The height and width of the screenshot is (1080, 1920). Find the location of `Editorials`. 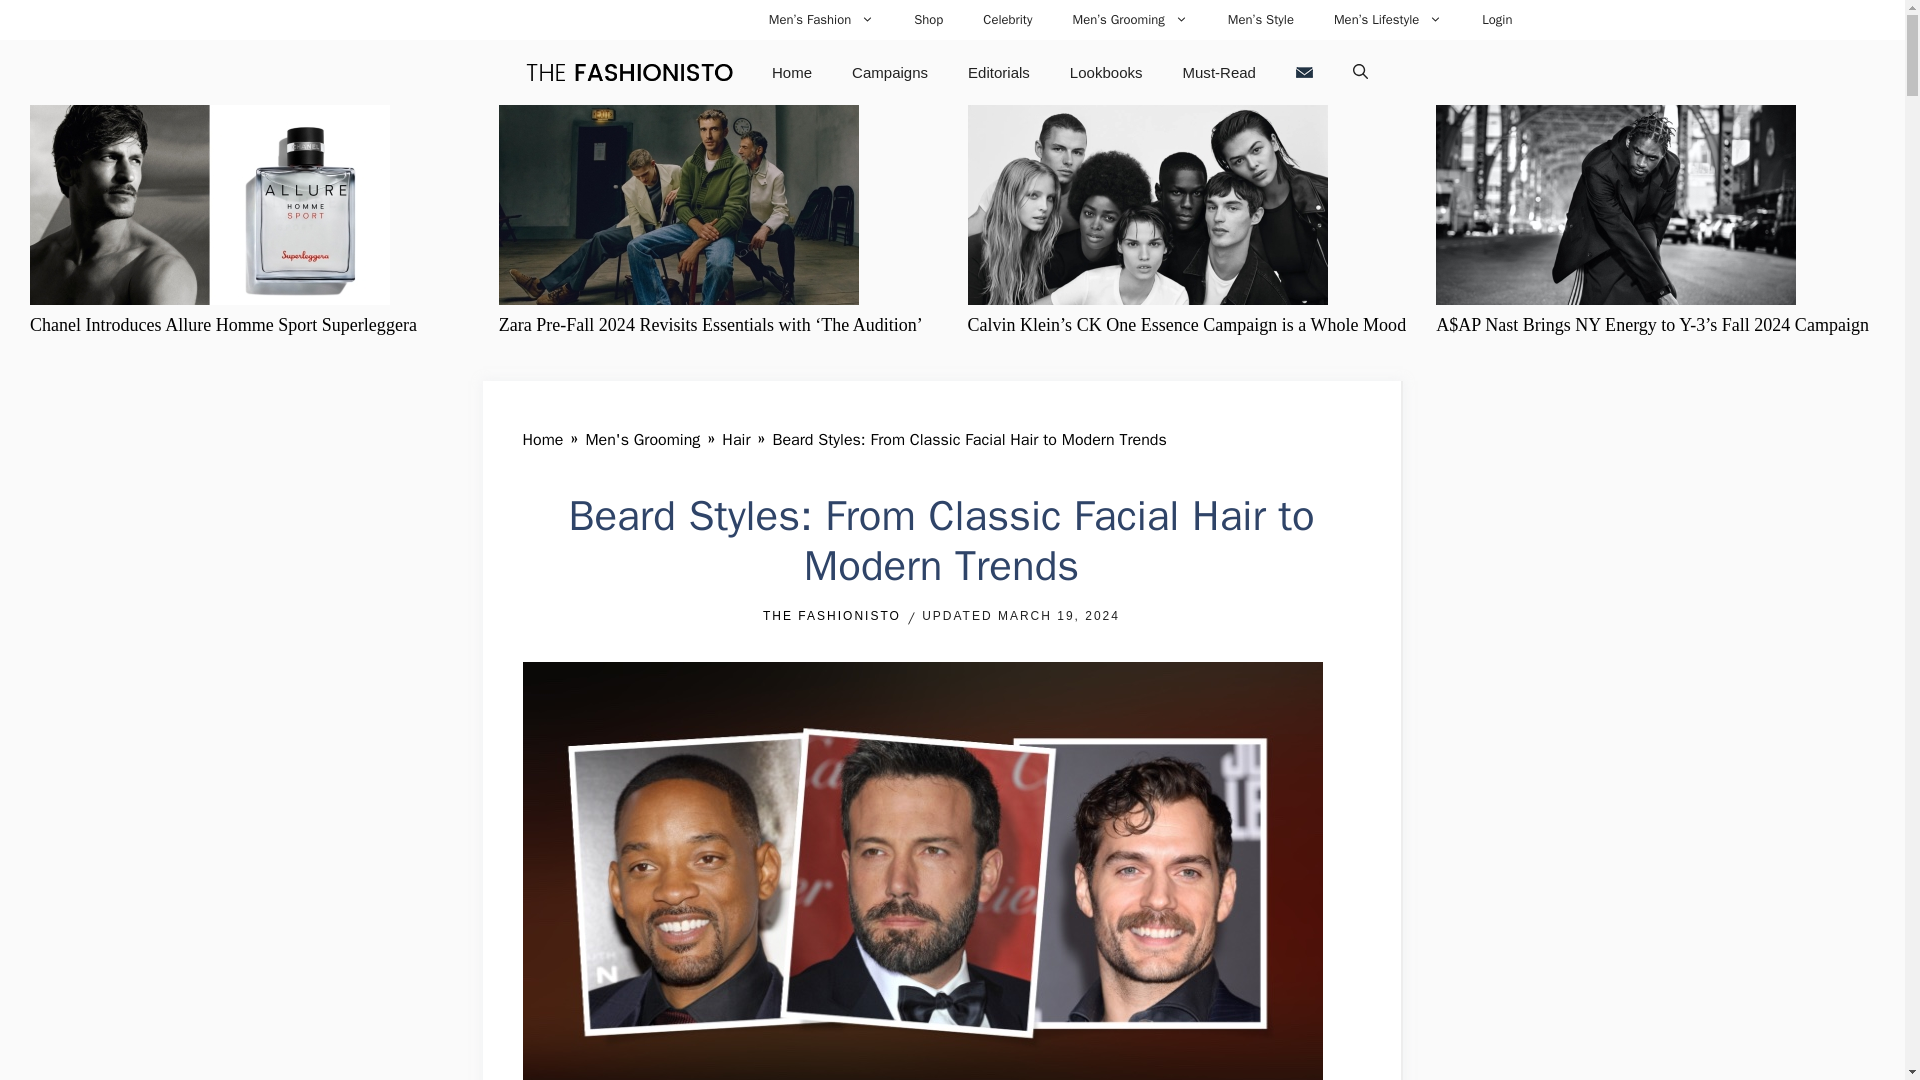

Editorials is located at coordinates (999, 72).